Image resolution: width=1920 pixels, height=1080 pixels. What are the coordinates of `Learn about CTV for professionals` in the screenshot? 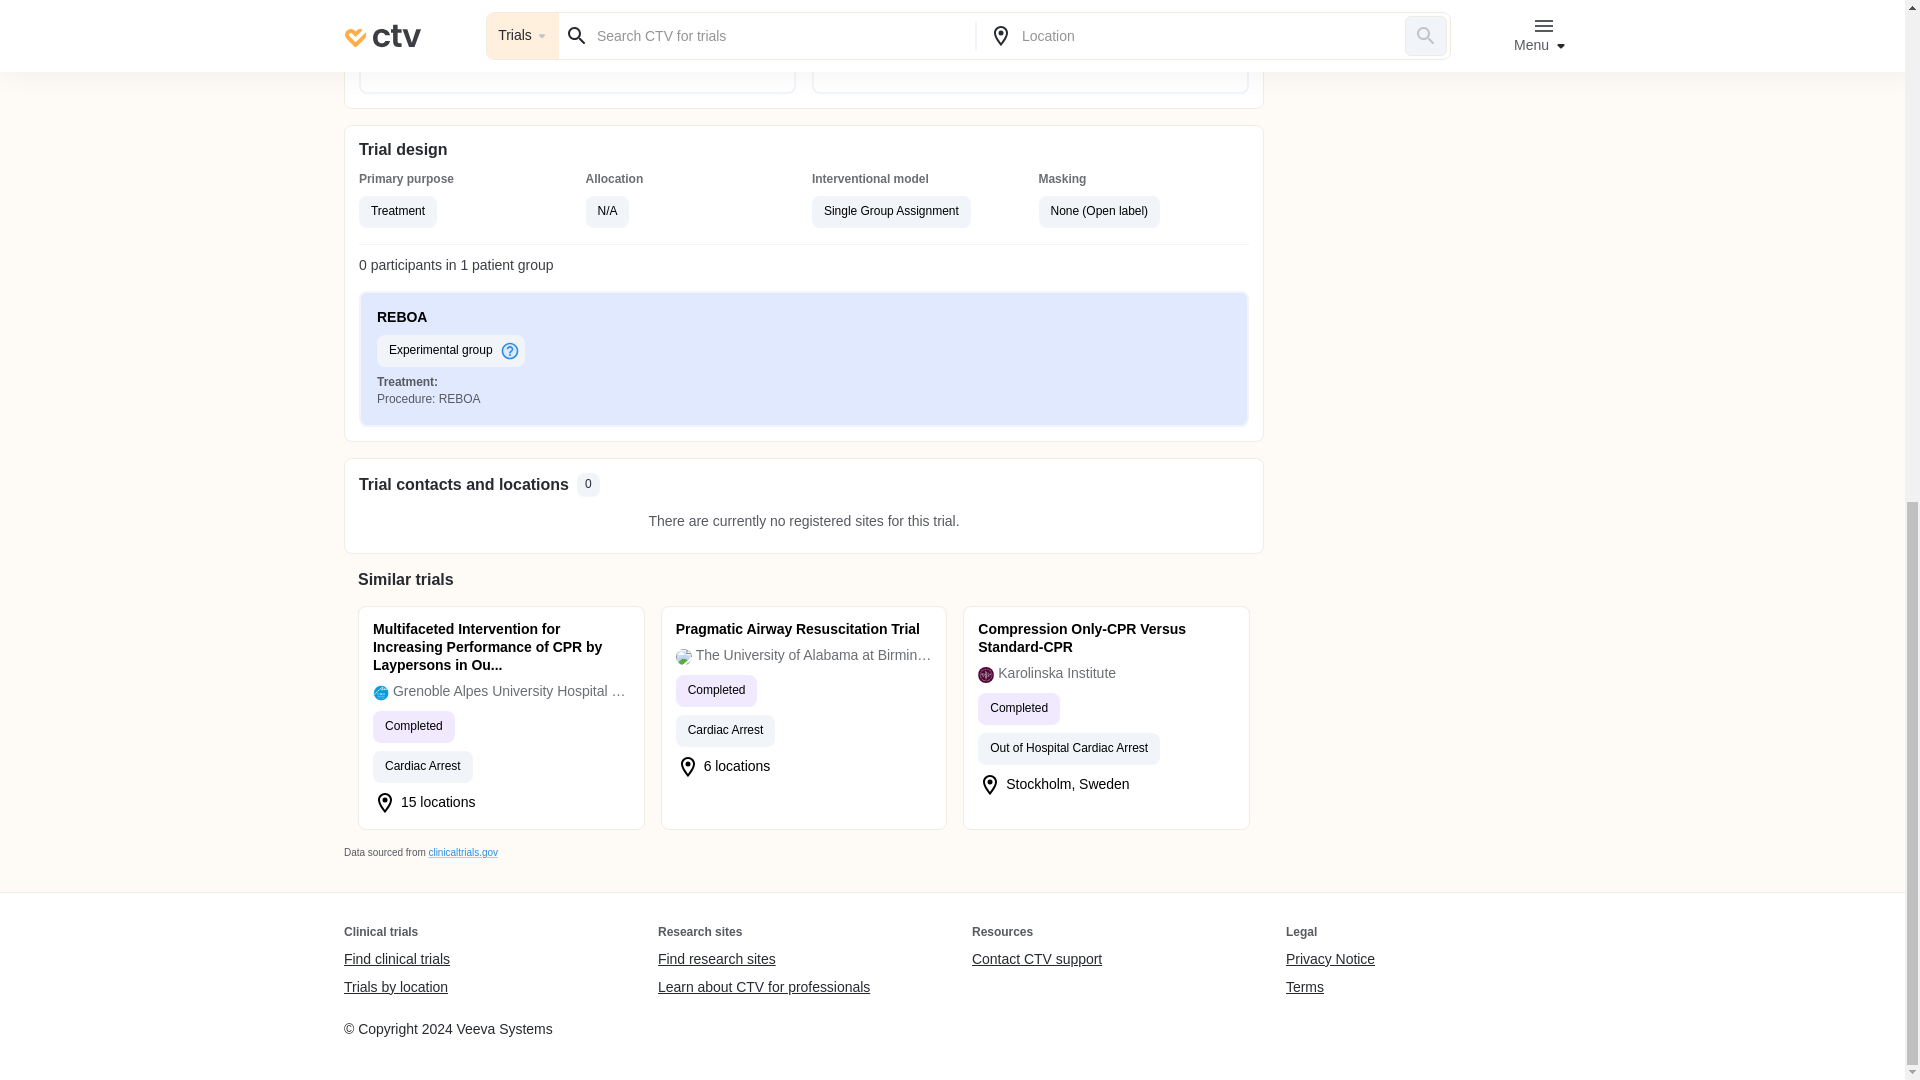 It's located at (764, 987).